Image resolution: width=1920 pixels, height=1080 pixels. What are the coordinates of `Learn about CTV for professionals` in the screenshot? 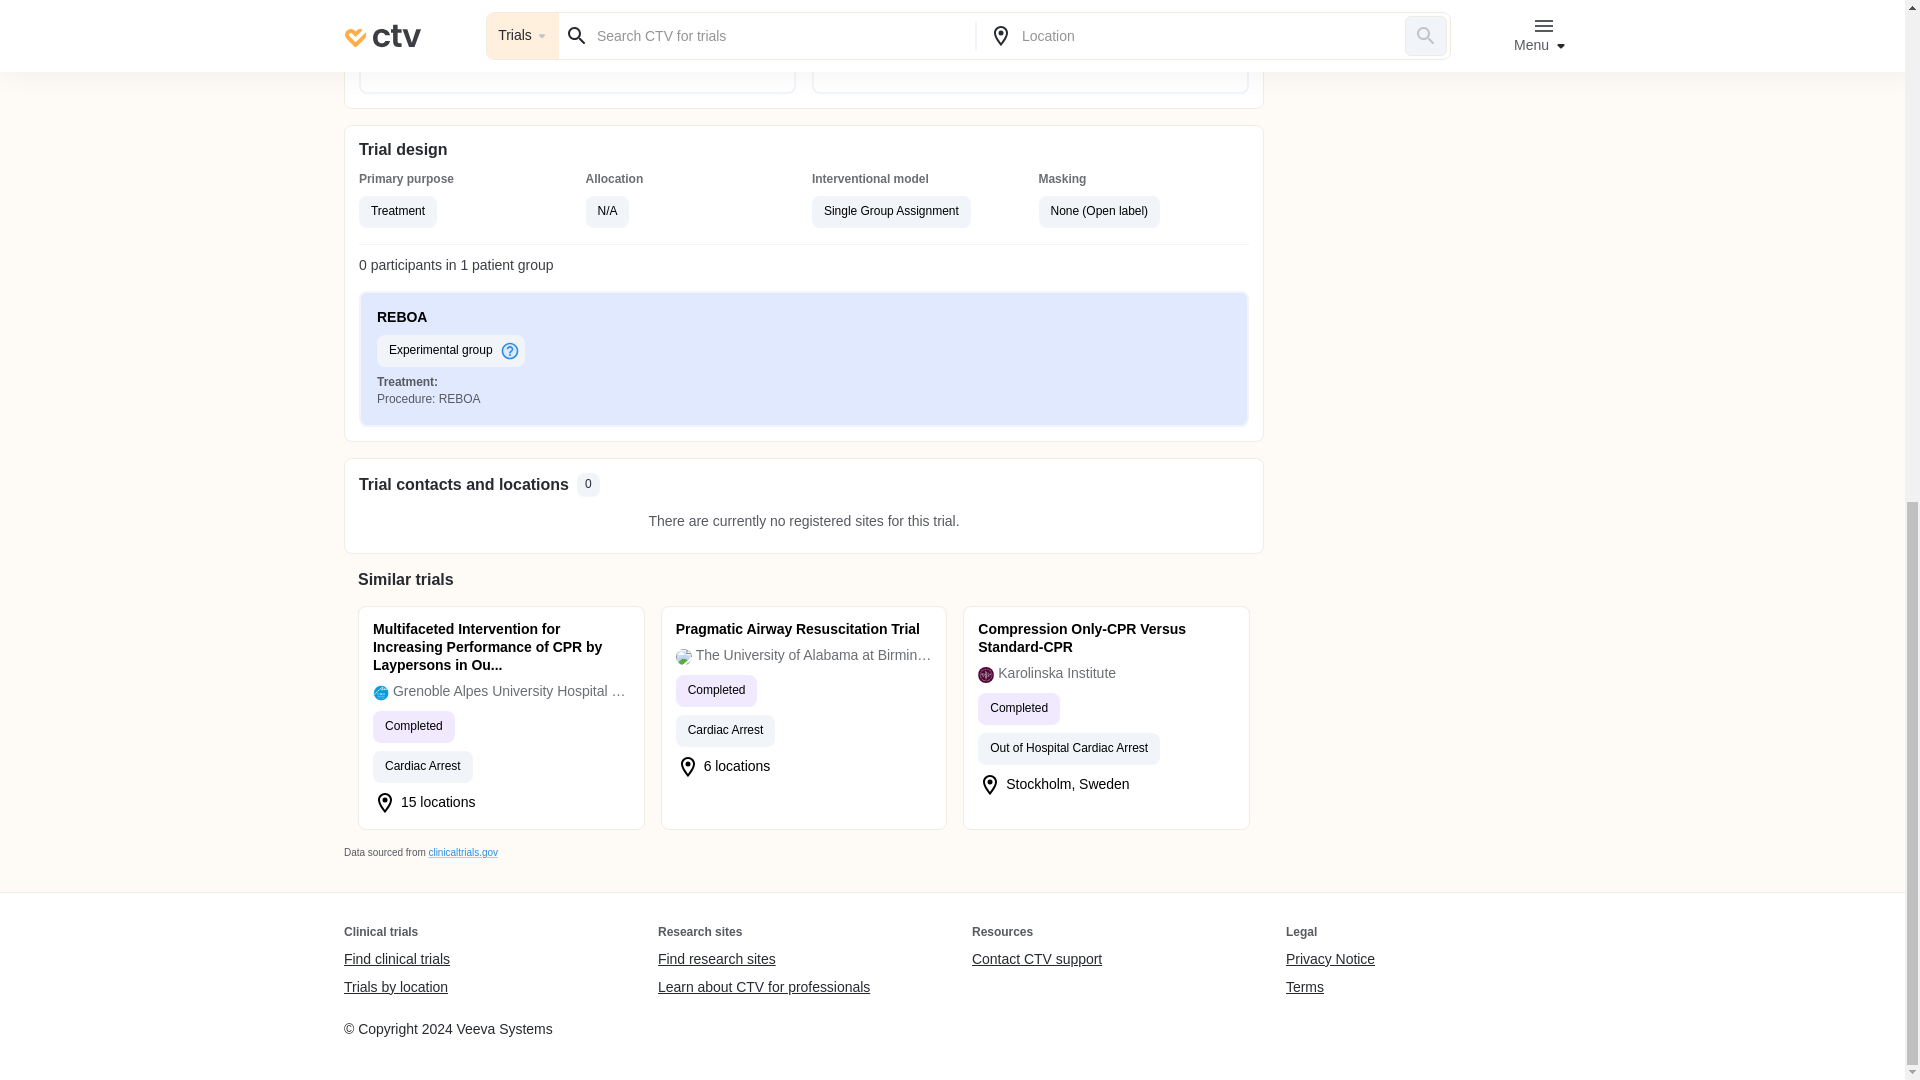 It's located at (764, 987).